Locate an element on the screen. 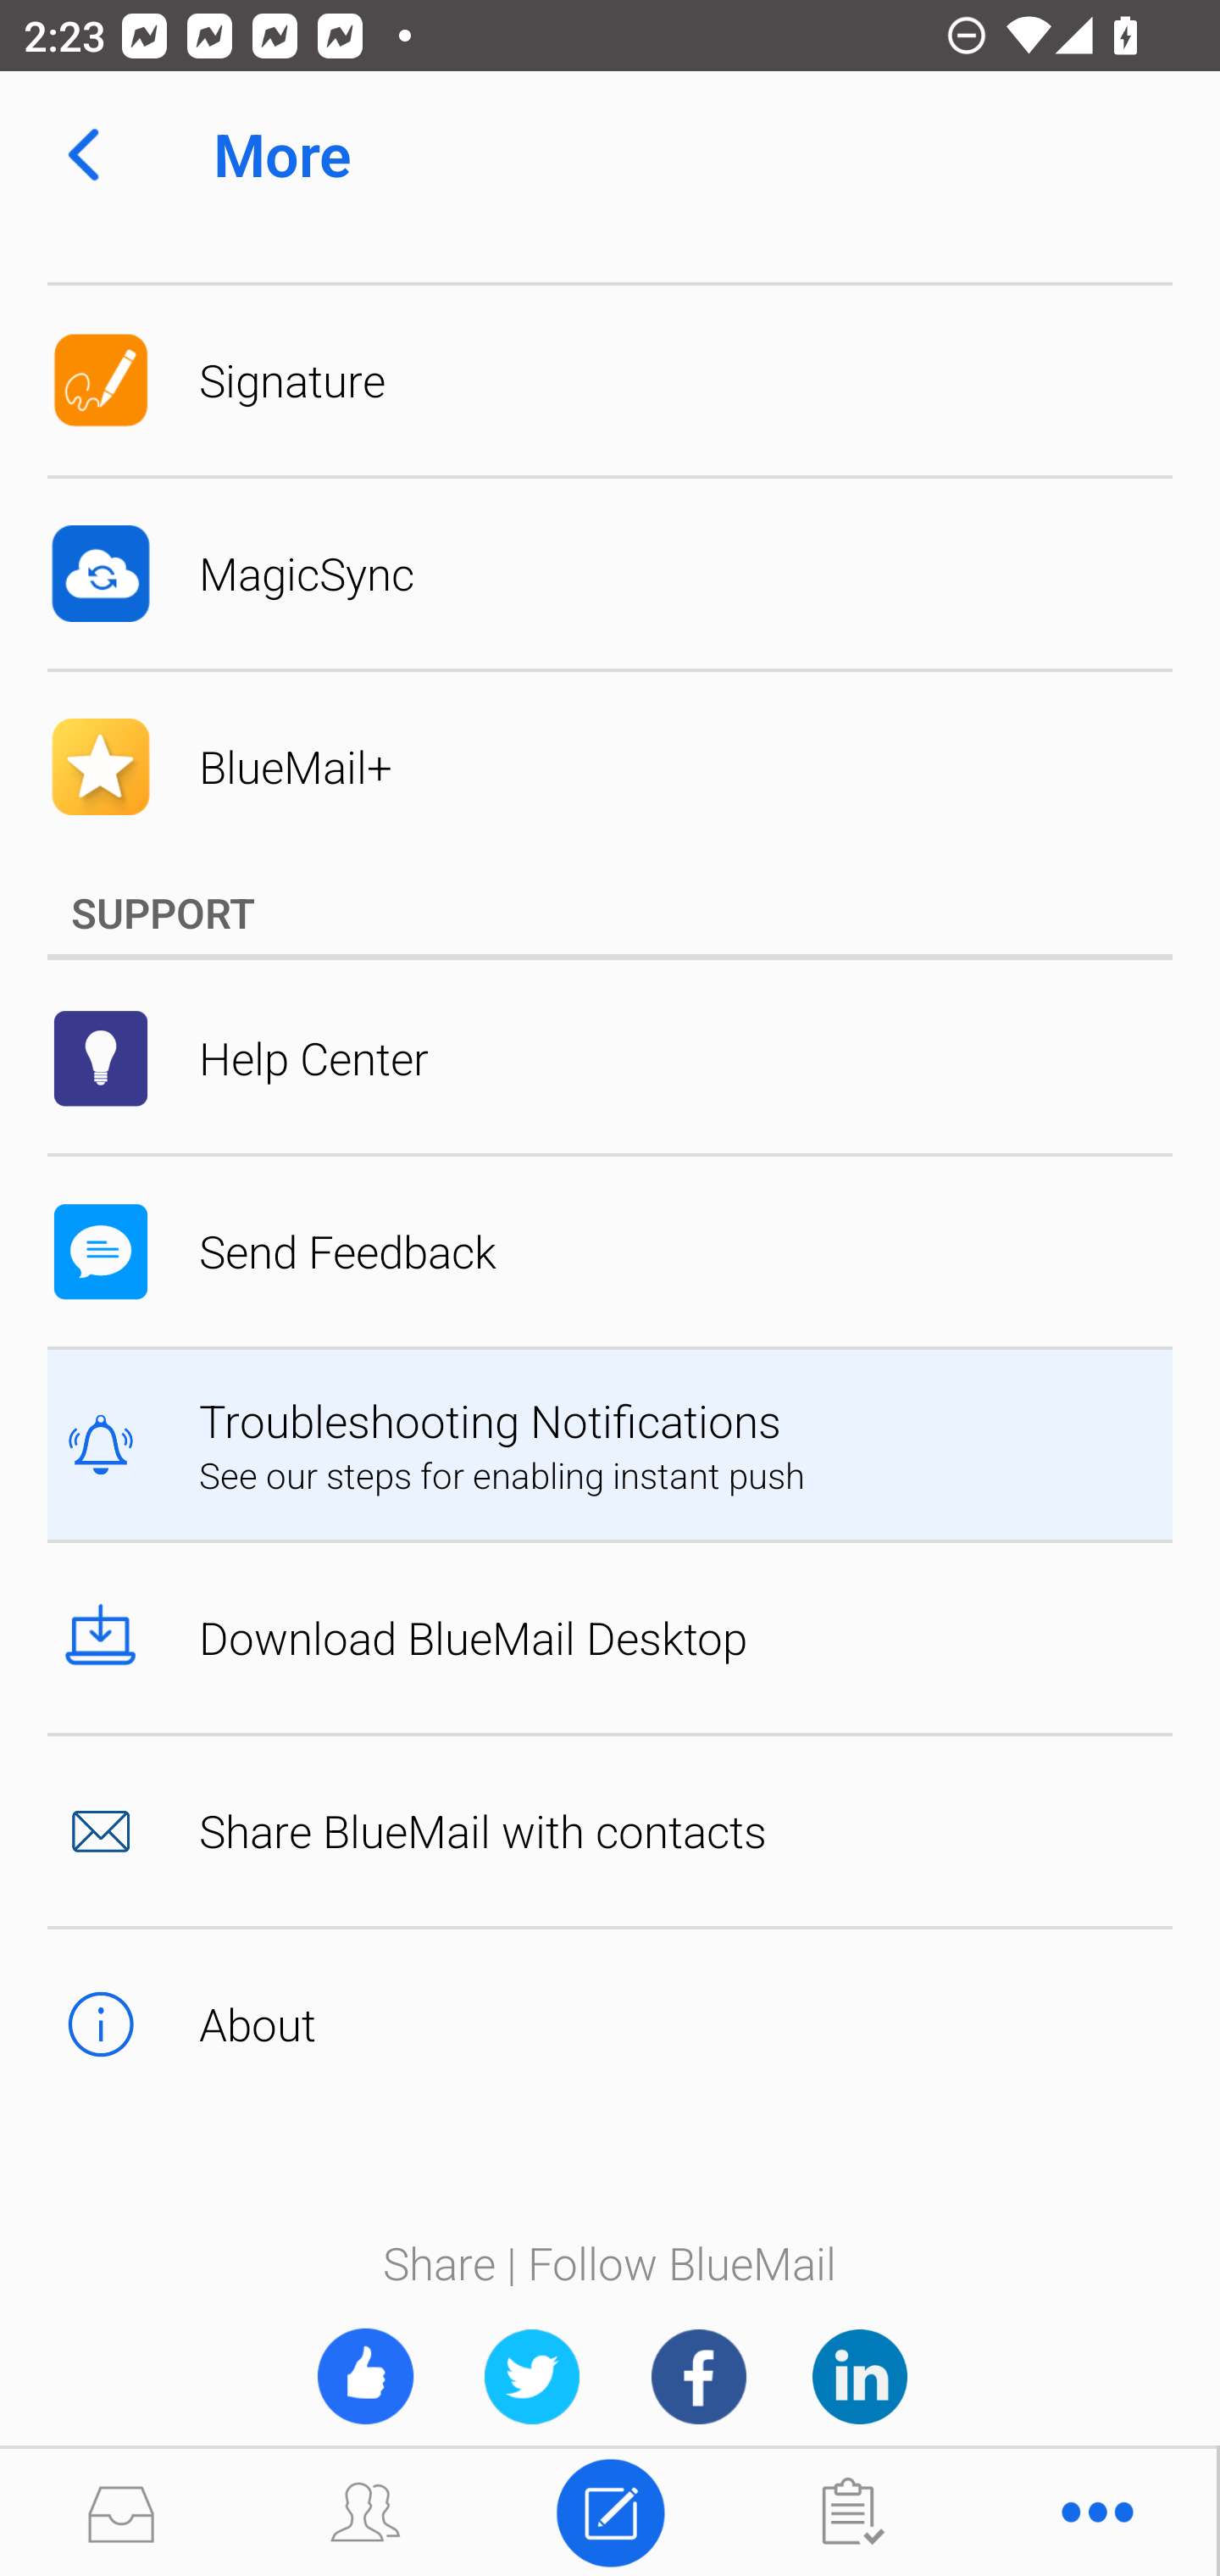 This screenshot has height=2576, width=1220. Send Feedback is located at coordinates (610, 1251).